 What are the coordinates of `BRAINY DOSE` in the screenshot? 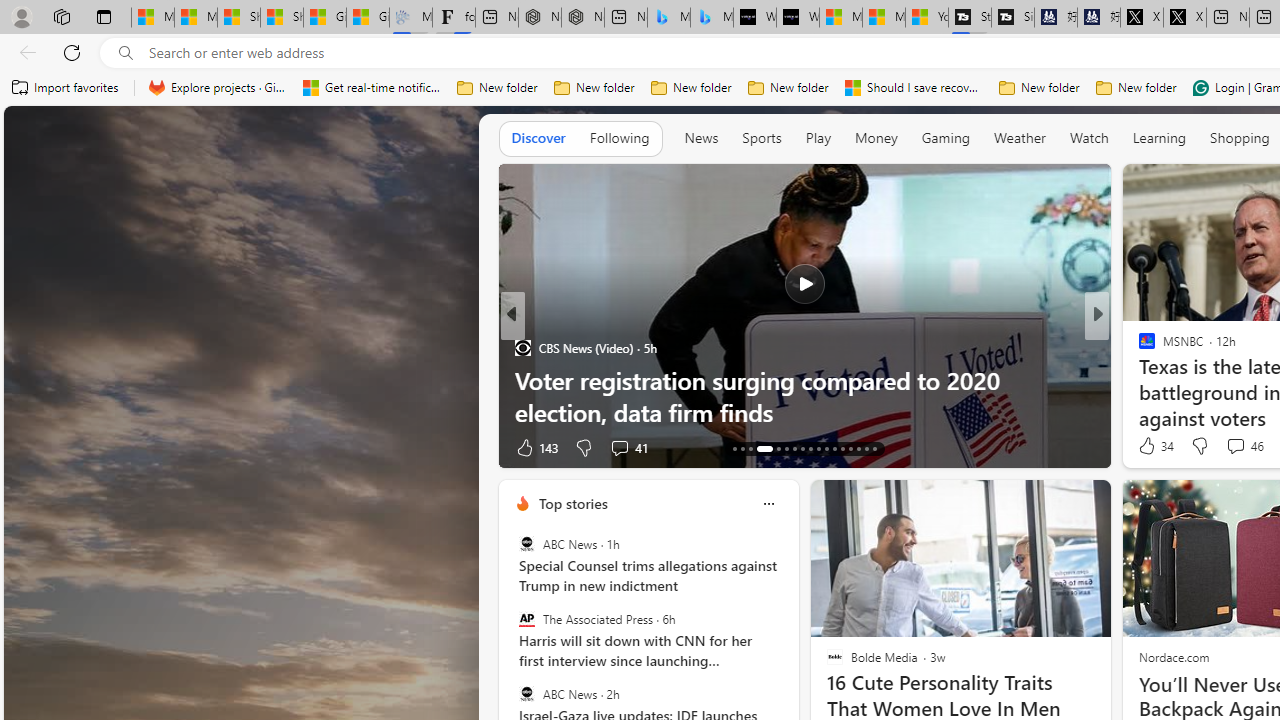 It's located at (1138, 380).